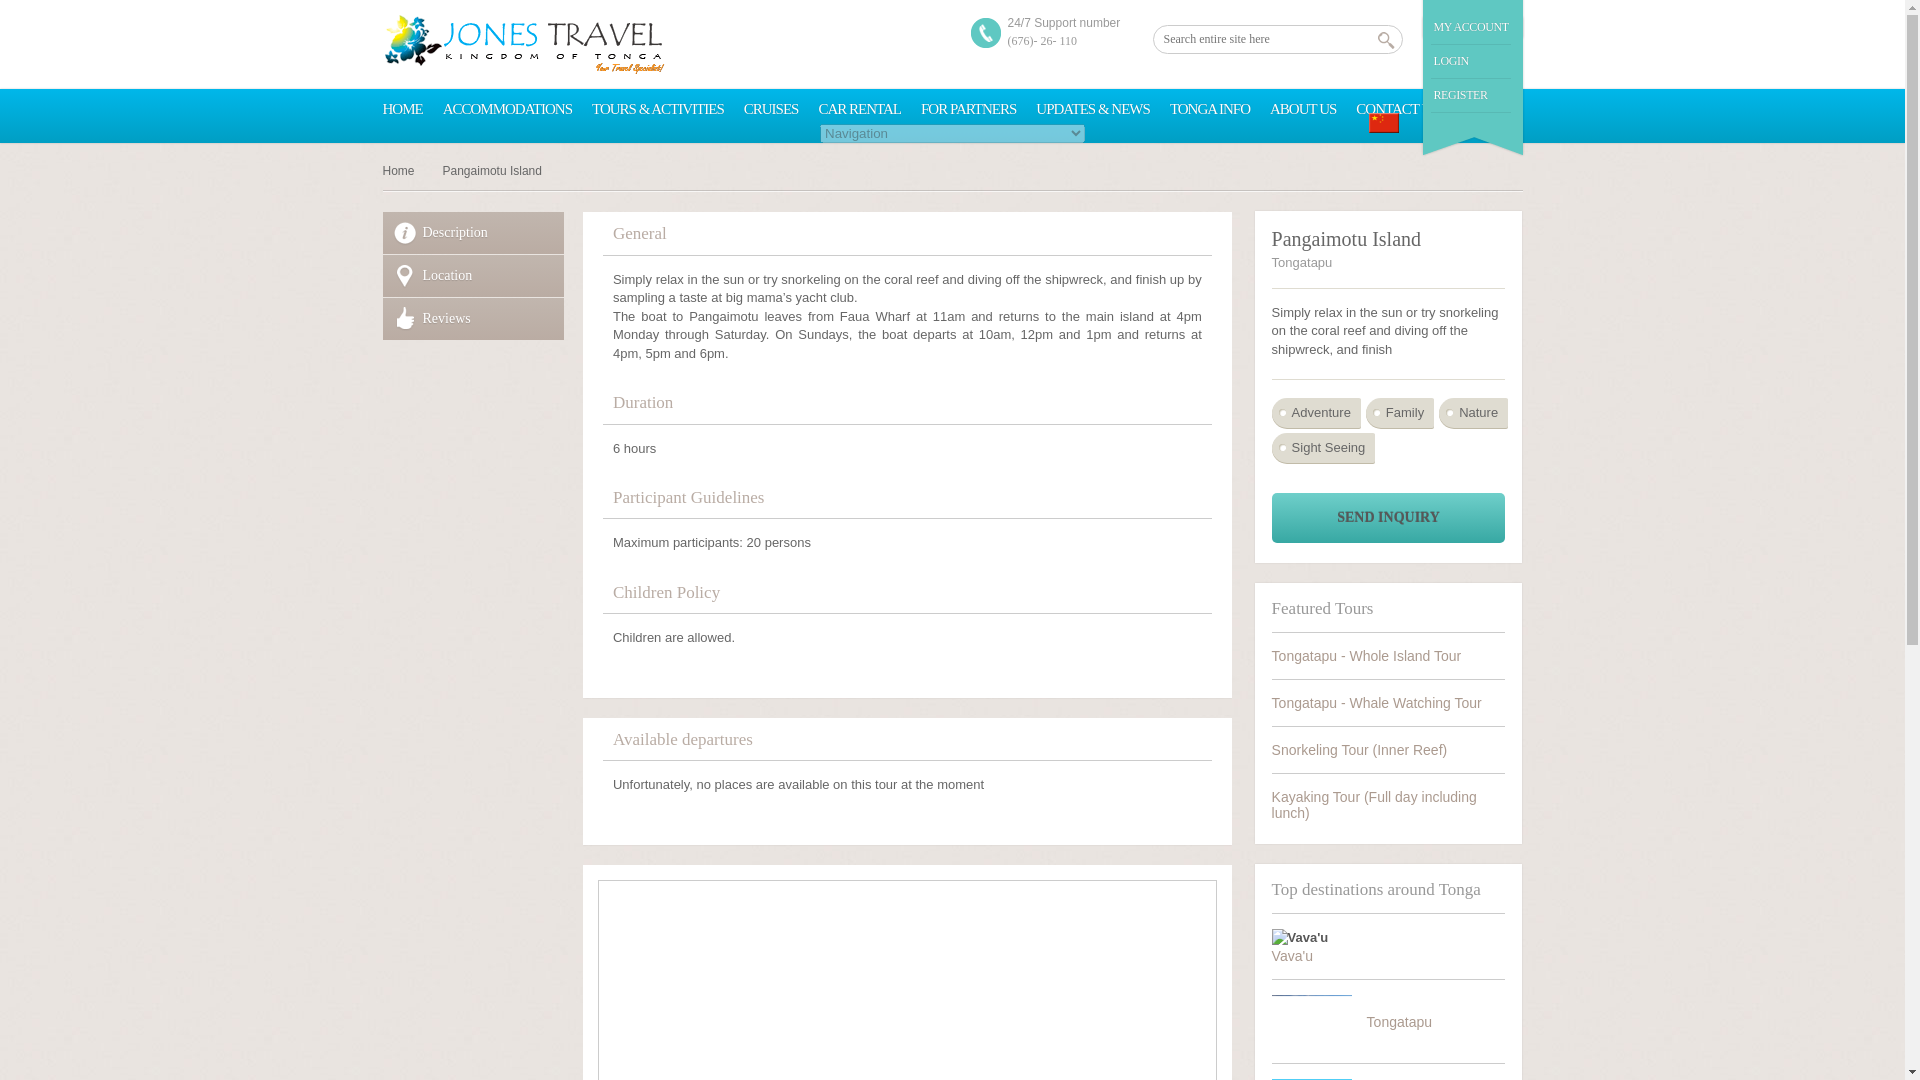 The width and height of the screenshot is (1920, 1080). What do you see at coordinates (1461, 94) in the screenshot?
I see `REGISTER` at bounding box center [1461, 94].